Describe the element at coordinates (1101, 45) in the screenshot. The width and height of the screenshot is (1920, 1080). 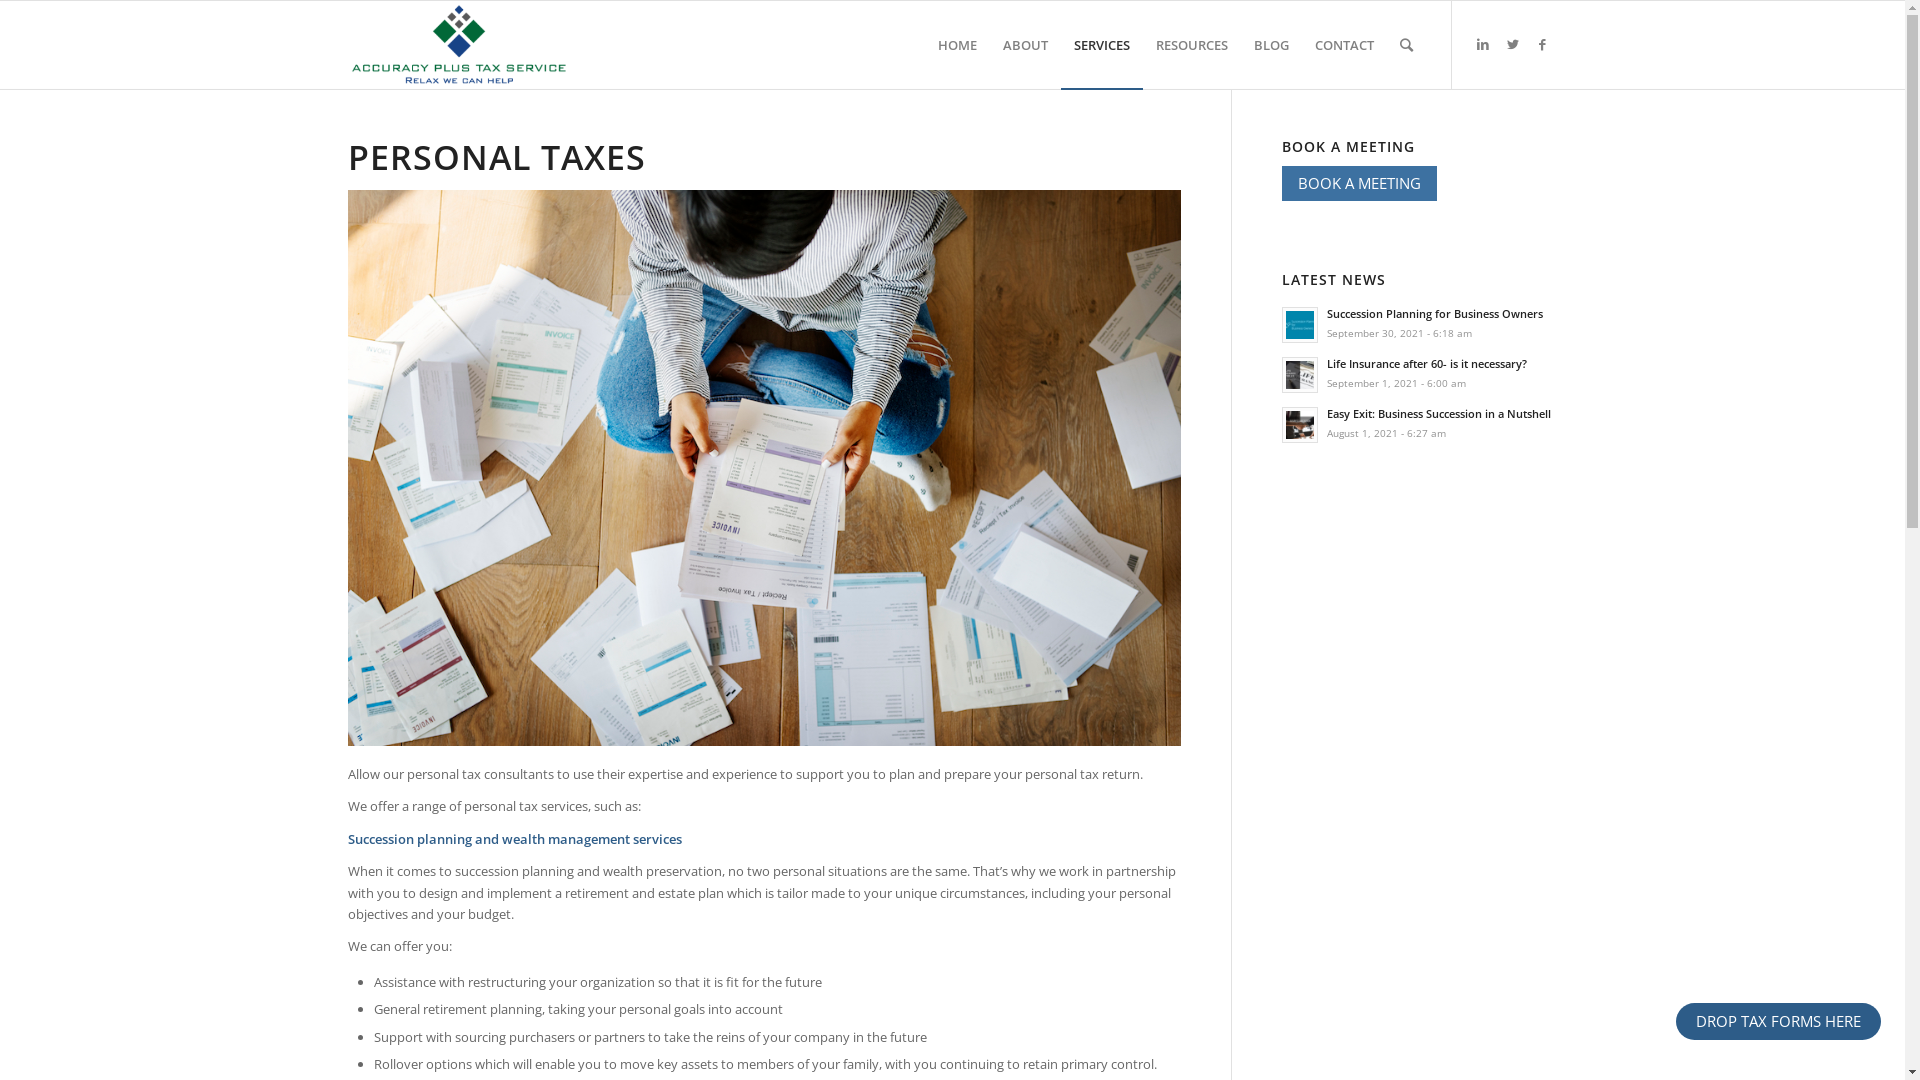
I see `SERVICES` at that location.